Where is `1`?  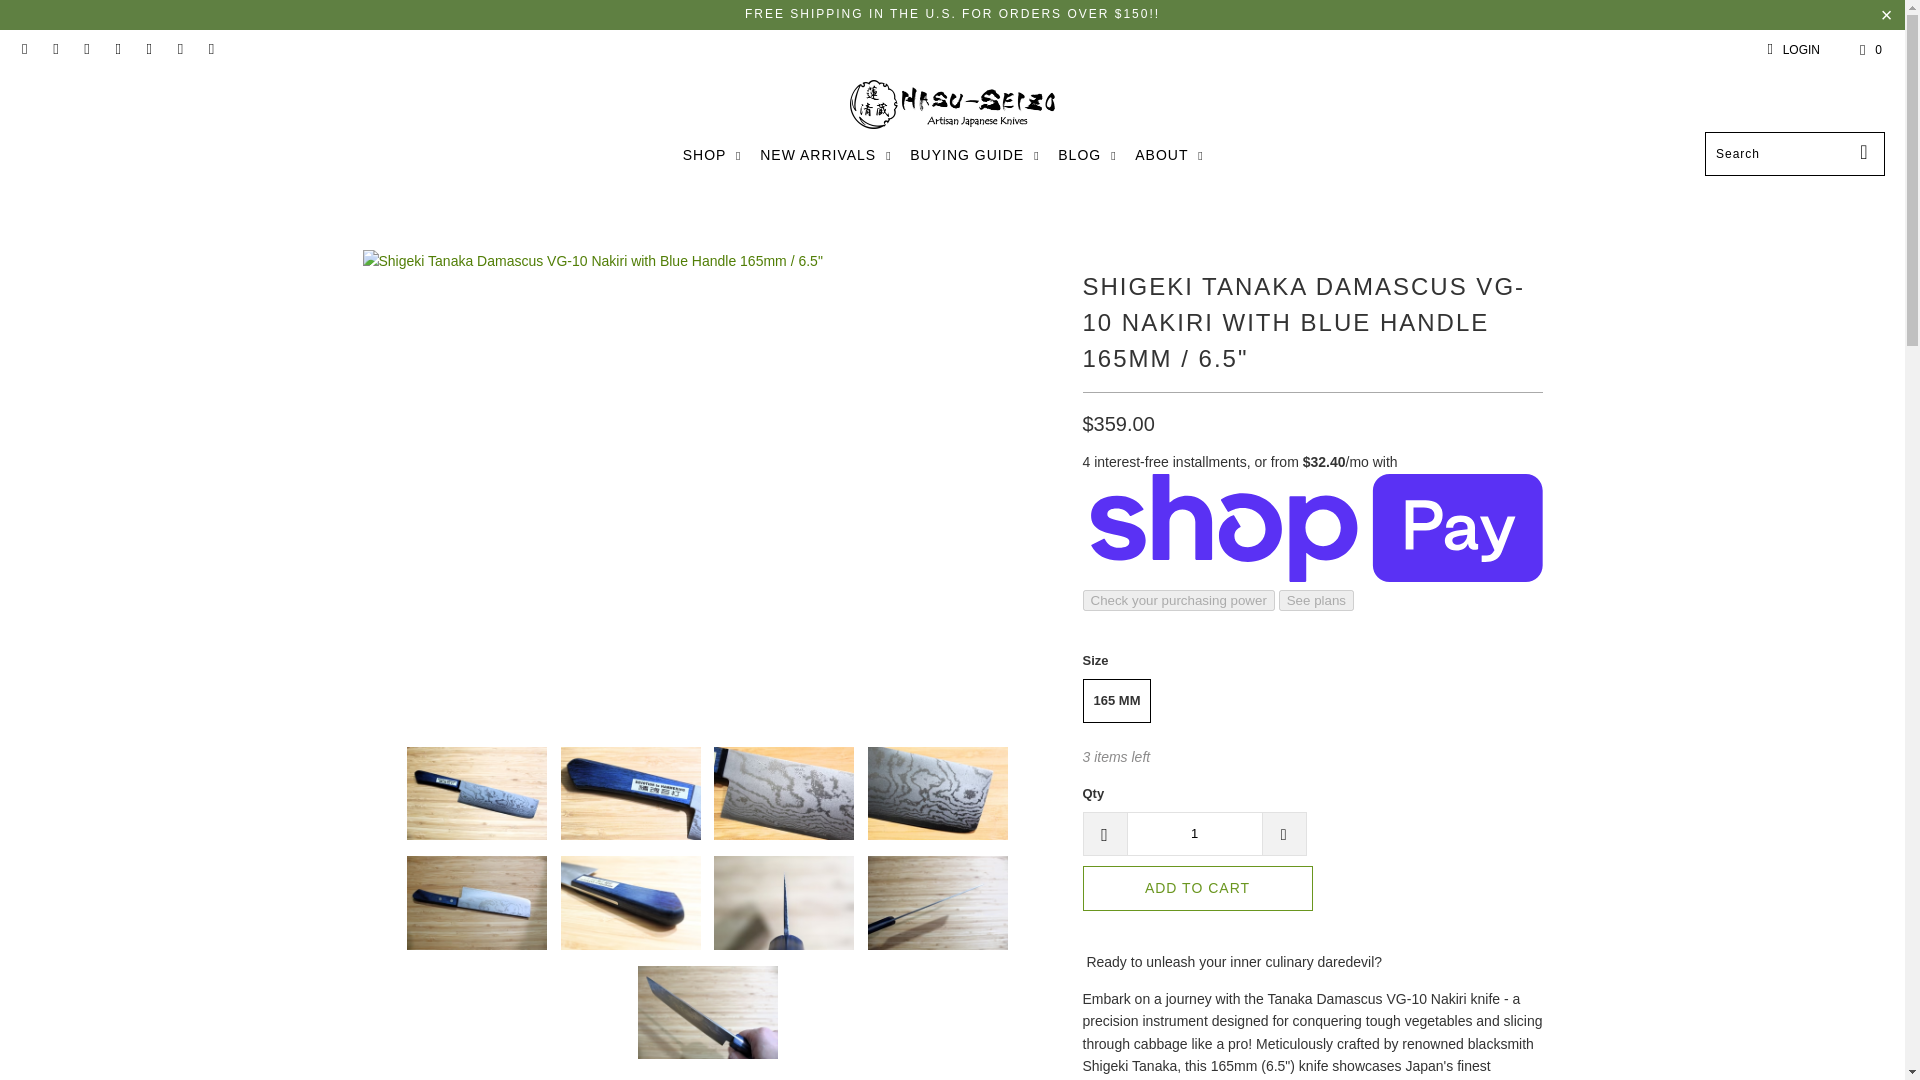
1 is located at coordinates (1193, 834).